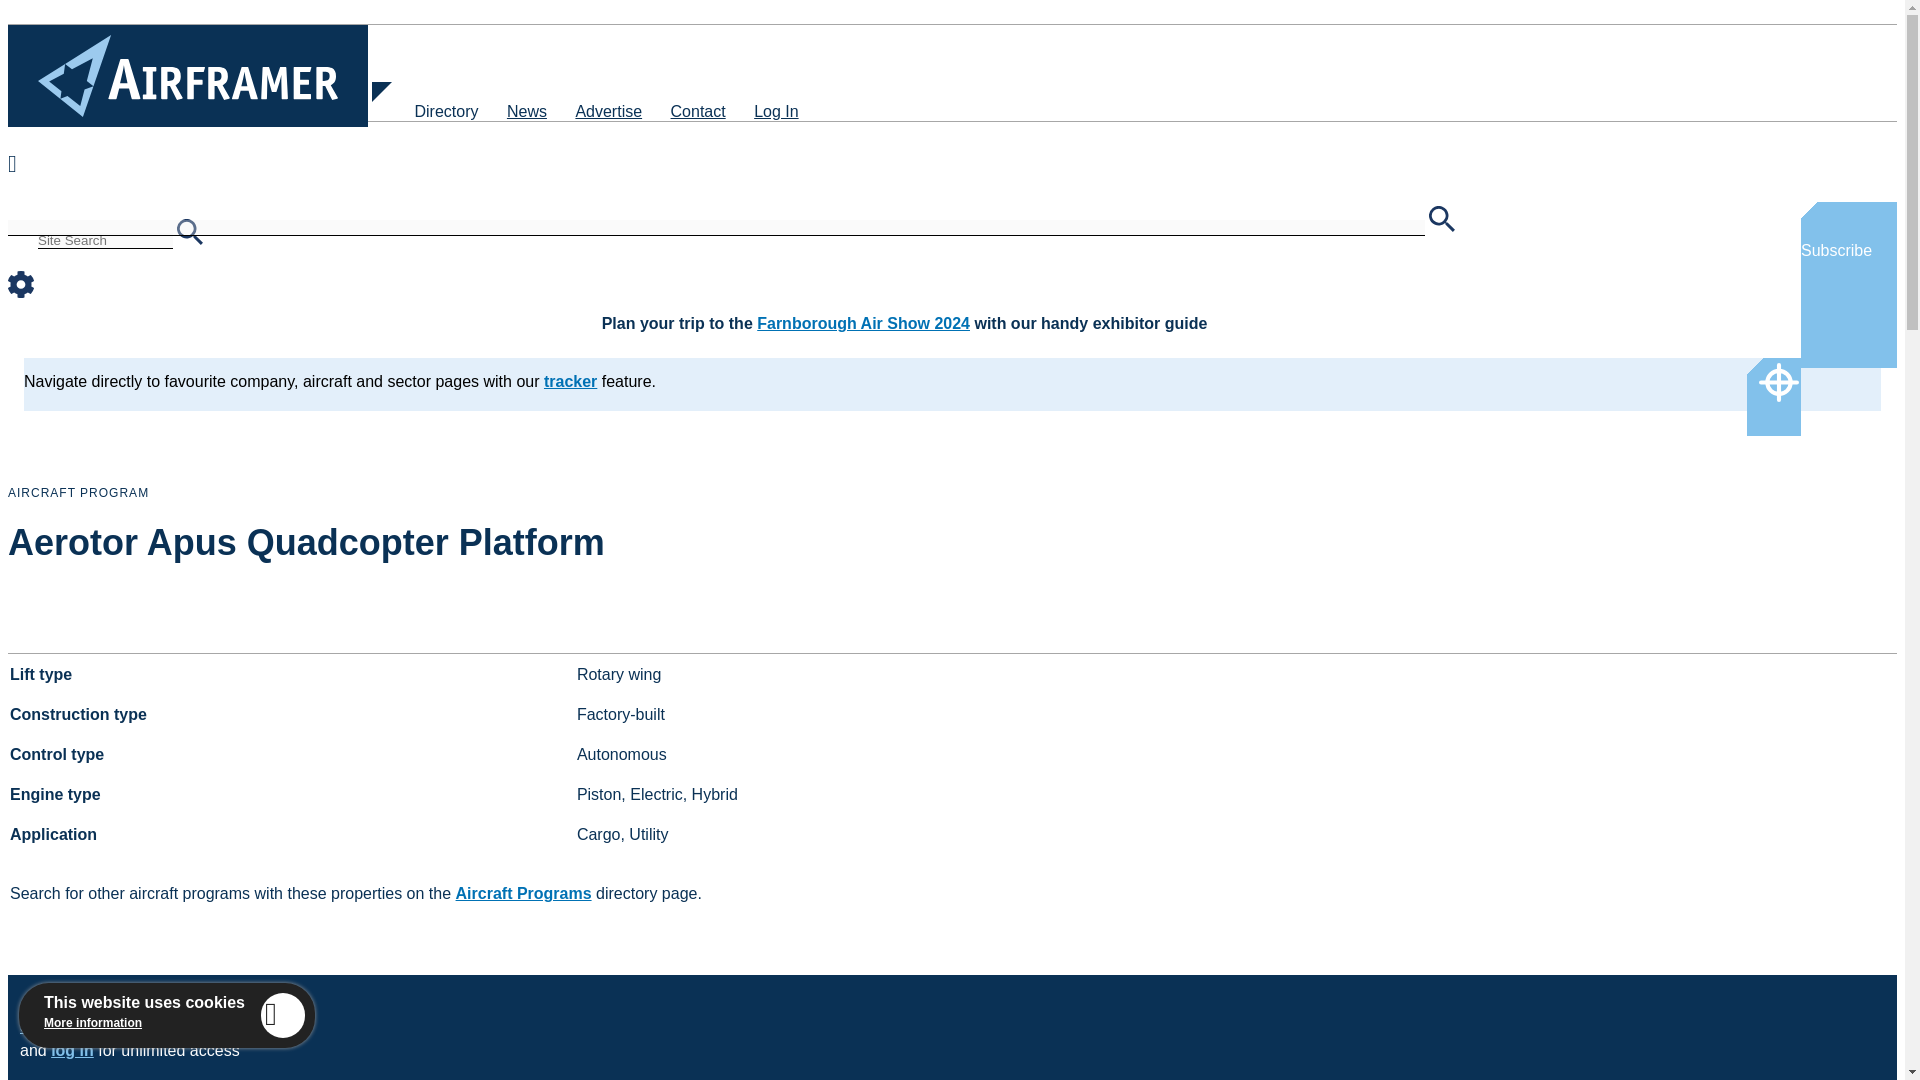 The width and height of the screenshot is (1920, 1080). What do you see at coordinates (862, 323) in the screenshot?
I see `Farnborough Air Show 2024` at bounding box center [862, 323].